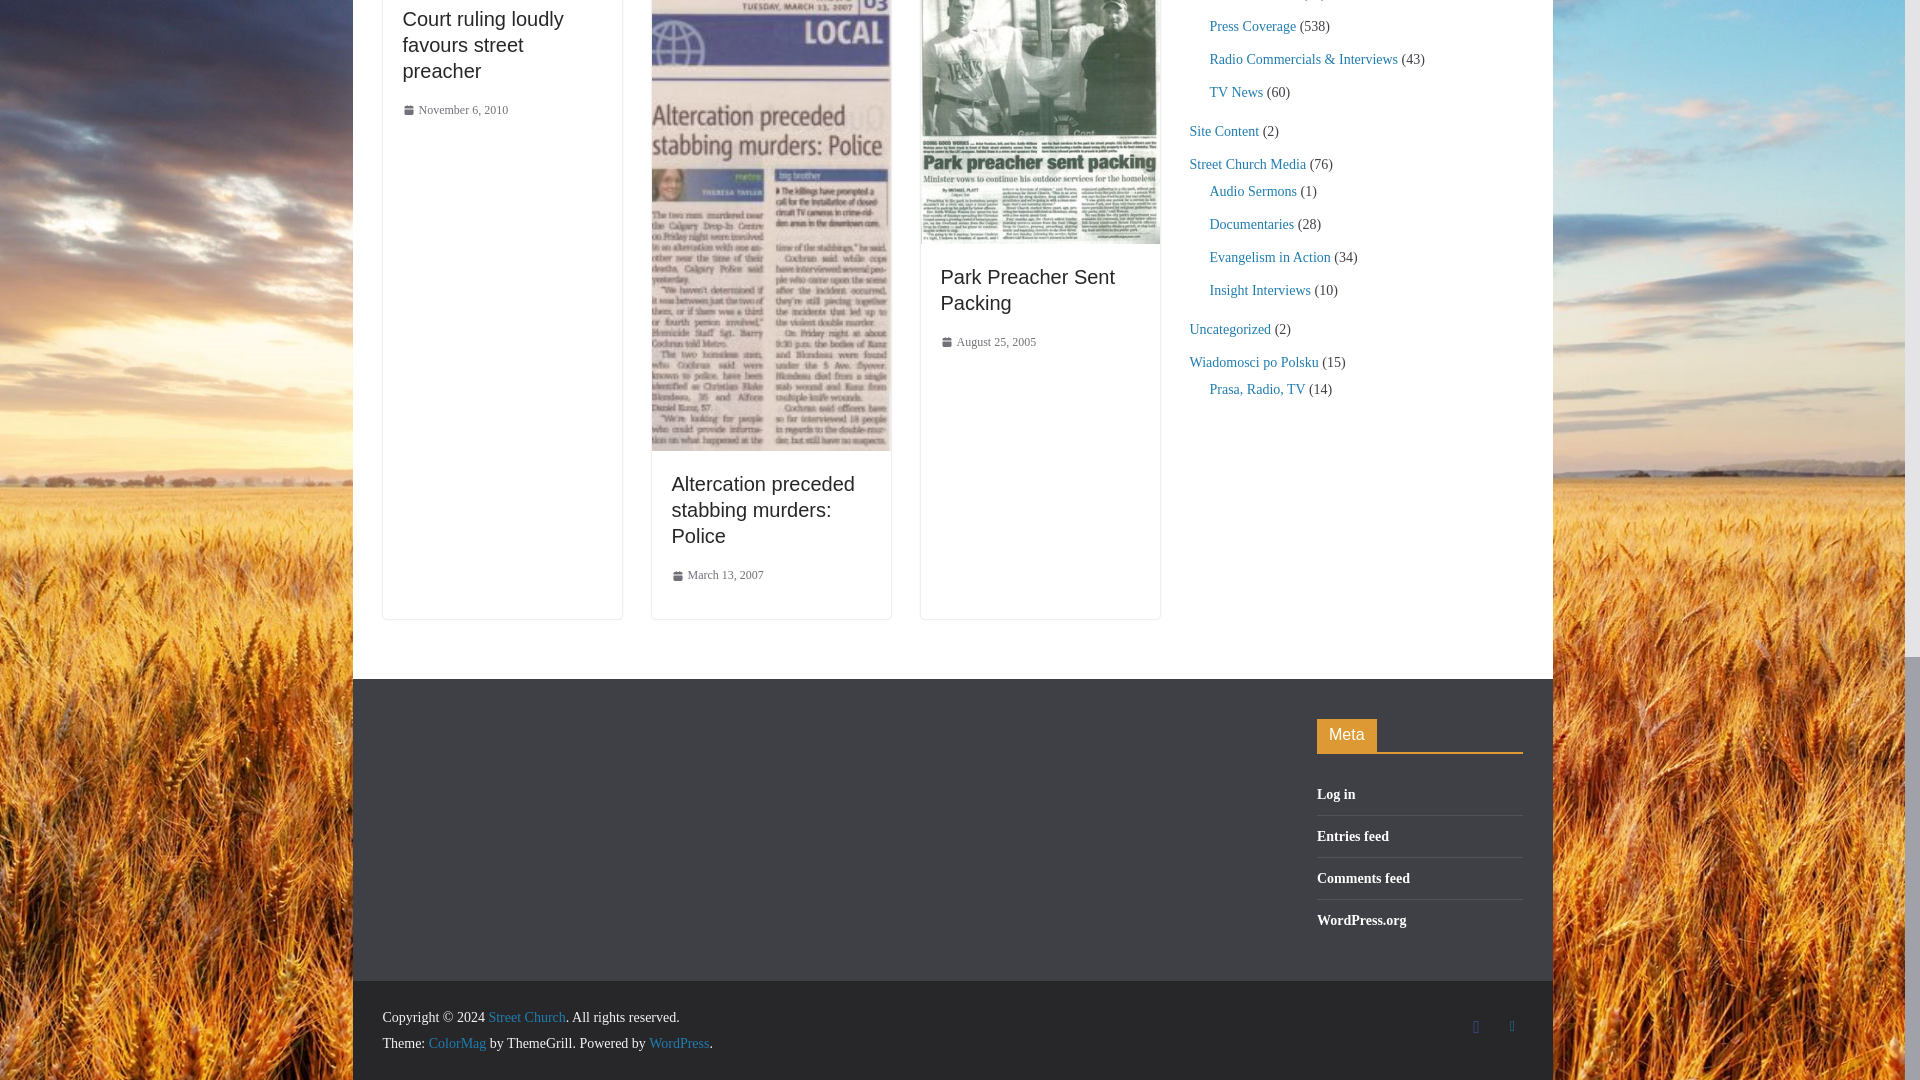 The image size is (1920, 1080). Describe the element at coordinates (482, 44) in the screenshot. I see `Court ruling loudly favours street preacher` at that location.